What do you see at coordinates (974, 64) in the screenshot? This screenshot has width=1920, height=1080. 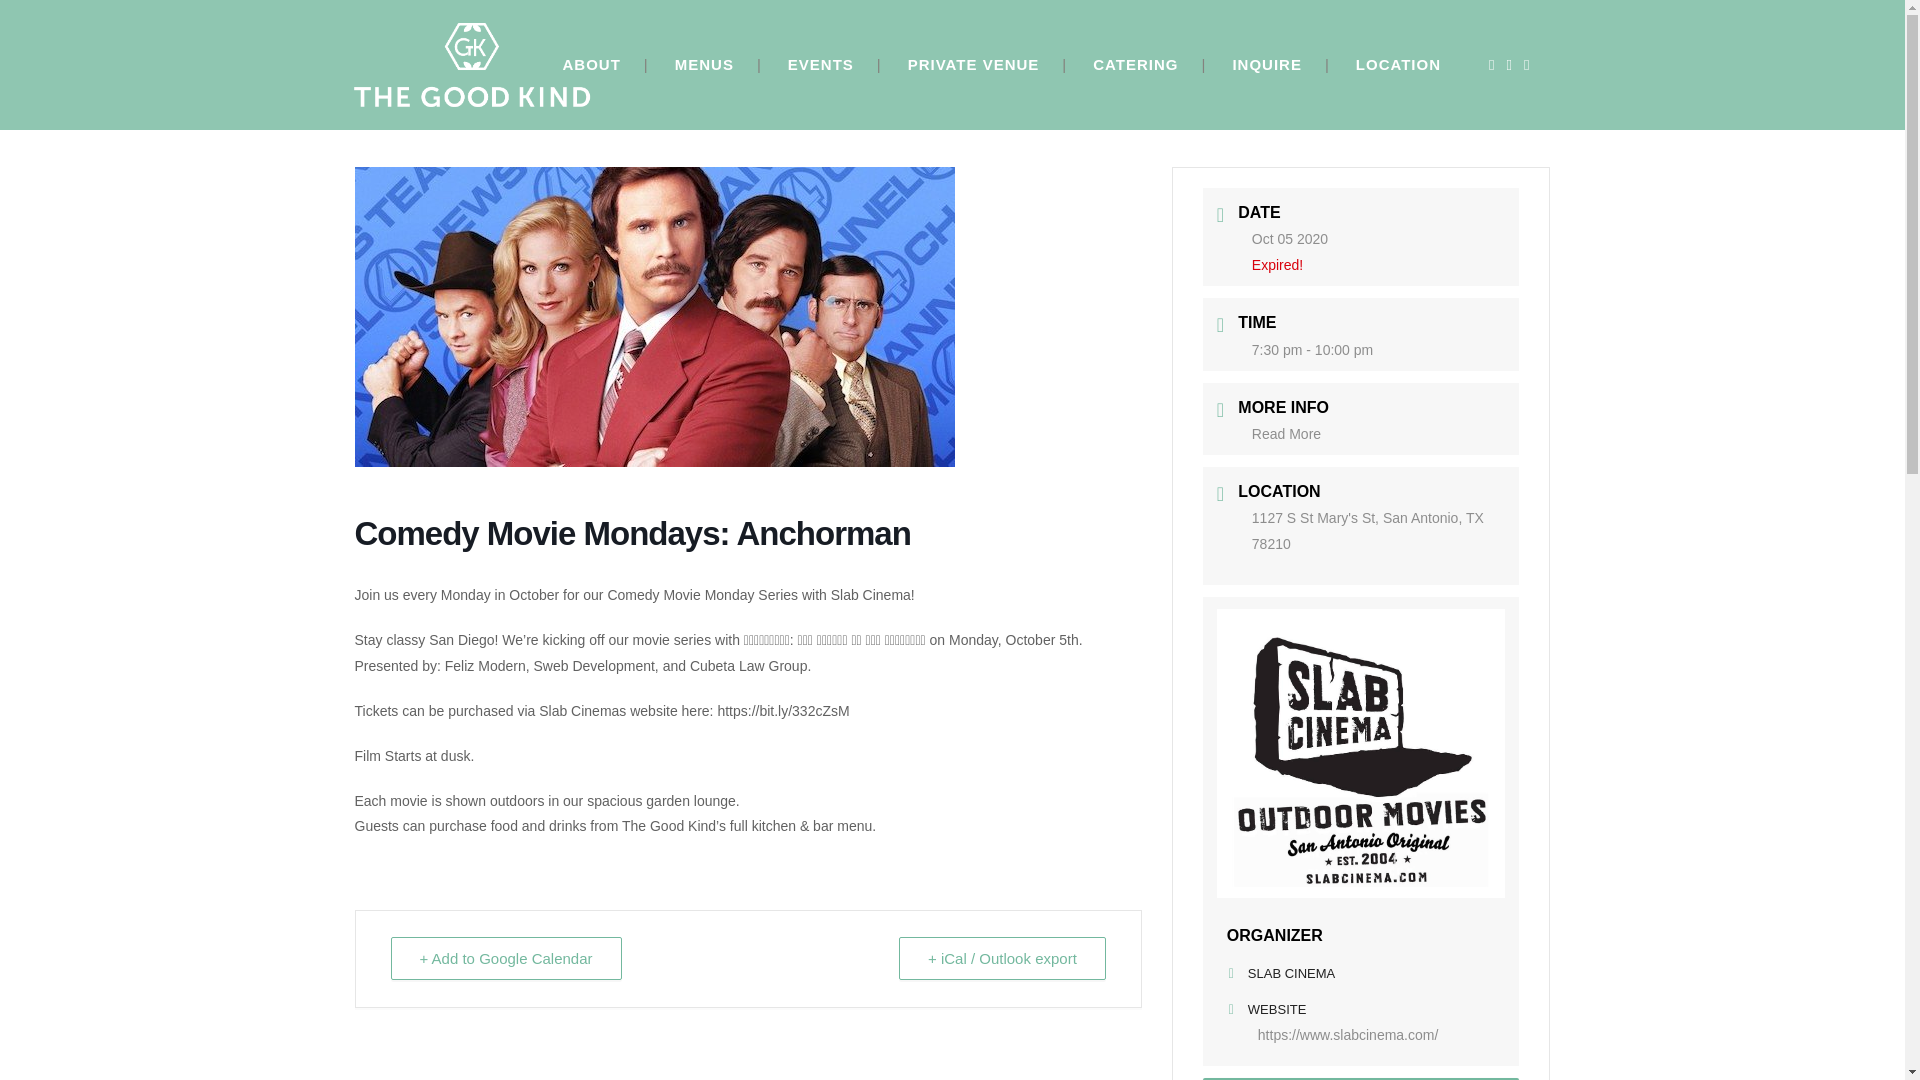 I see `PRIVATE VENUE` at bounding box center [974, 64].